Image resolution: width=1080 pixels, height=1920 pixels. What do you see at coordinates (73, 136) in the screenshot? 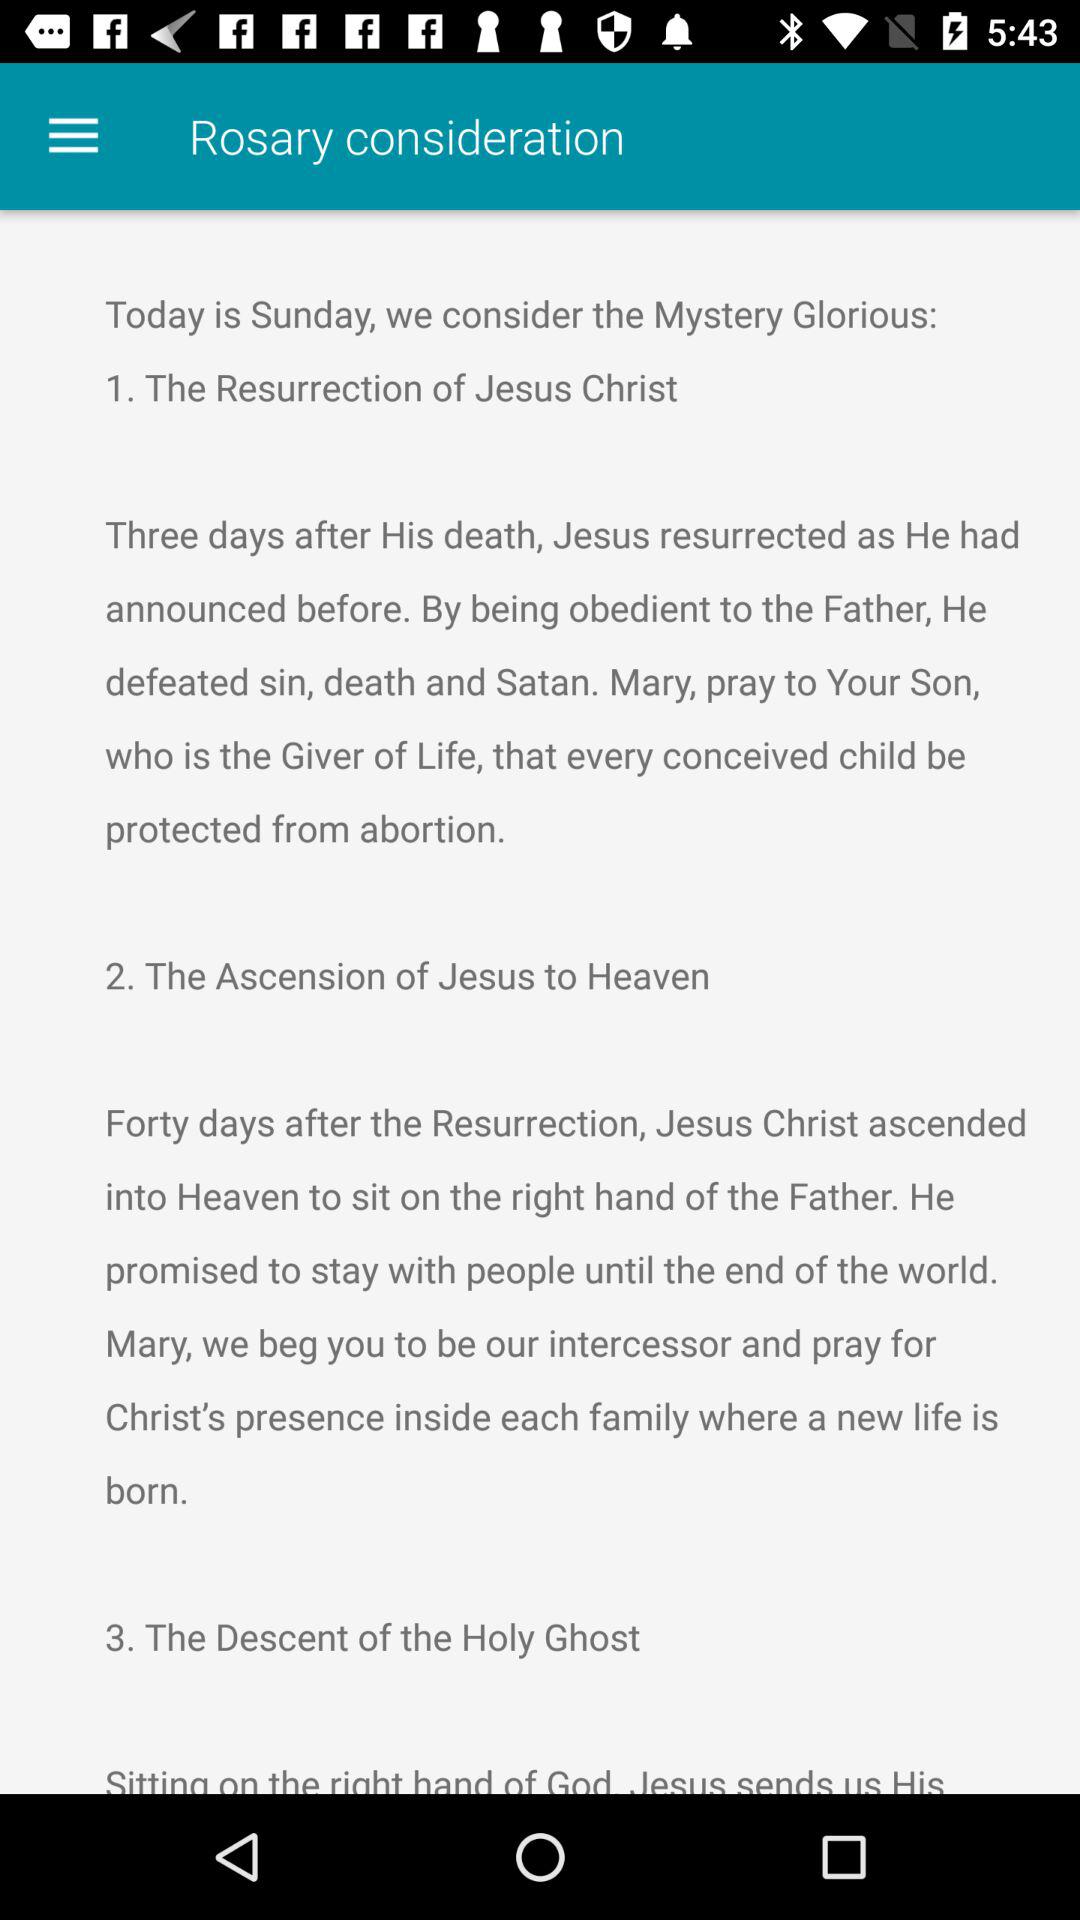
I see `turn off the icon to the left of rosary consideration icon` at bounding box center [73, 136].